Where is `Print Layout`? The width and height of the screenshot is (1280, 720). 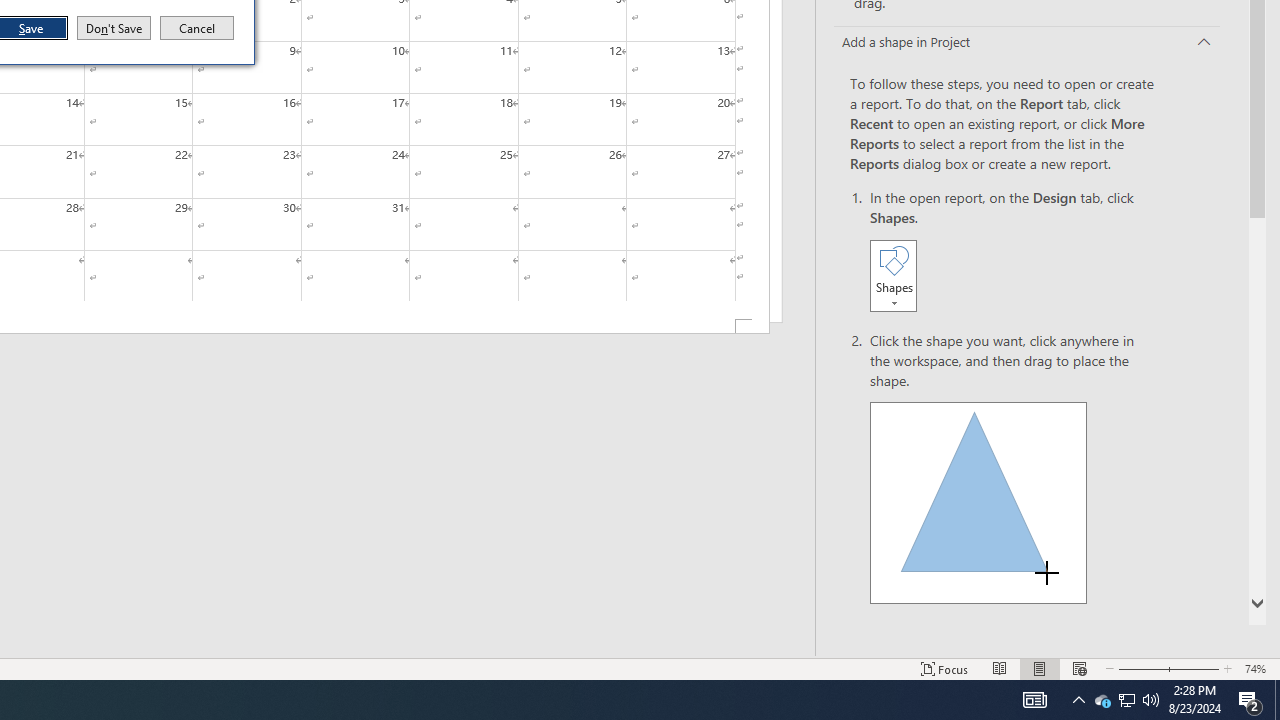 Print Layout is located at coordinates (1151, 700).